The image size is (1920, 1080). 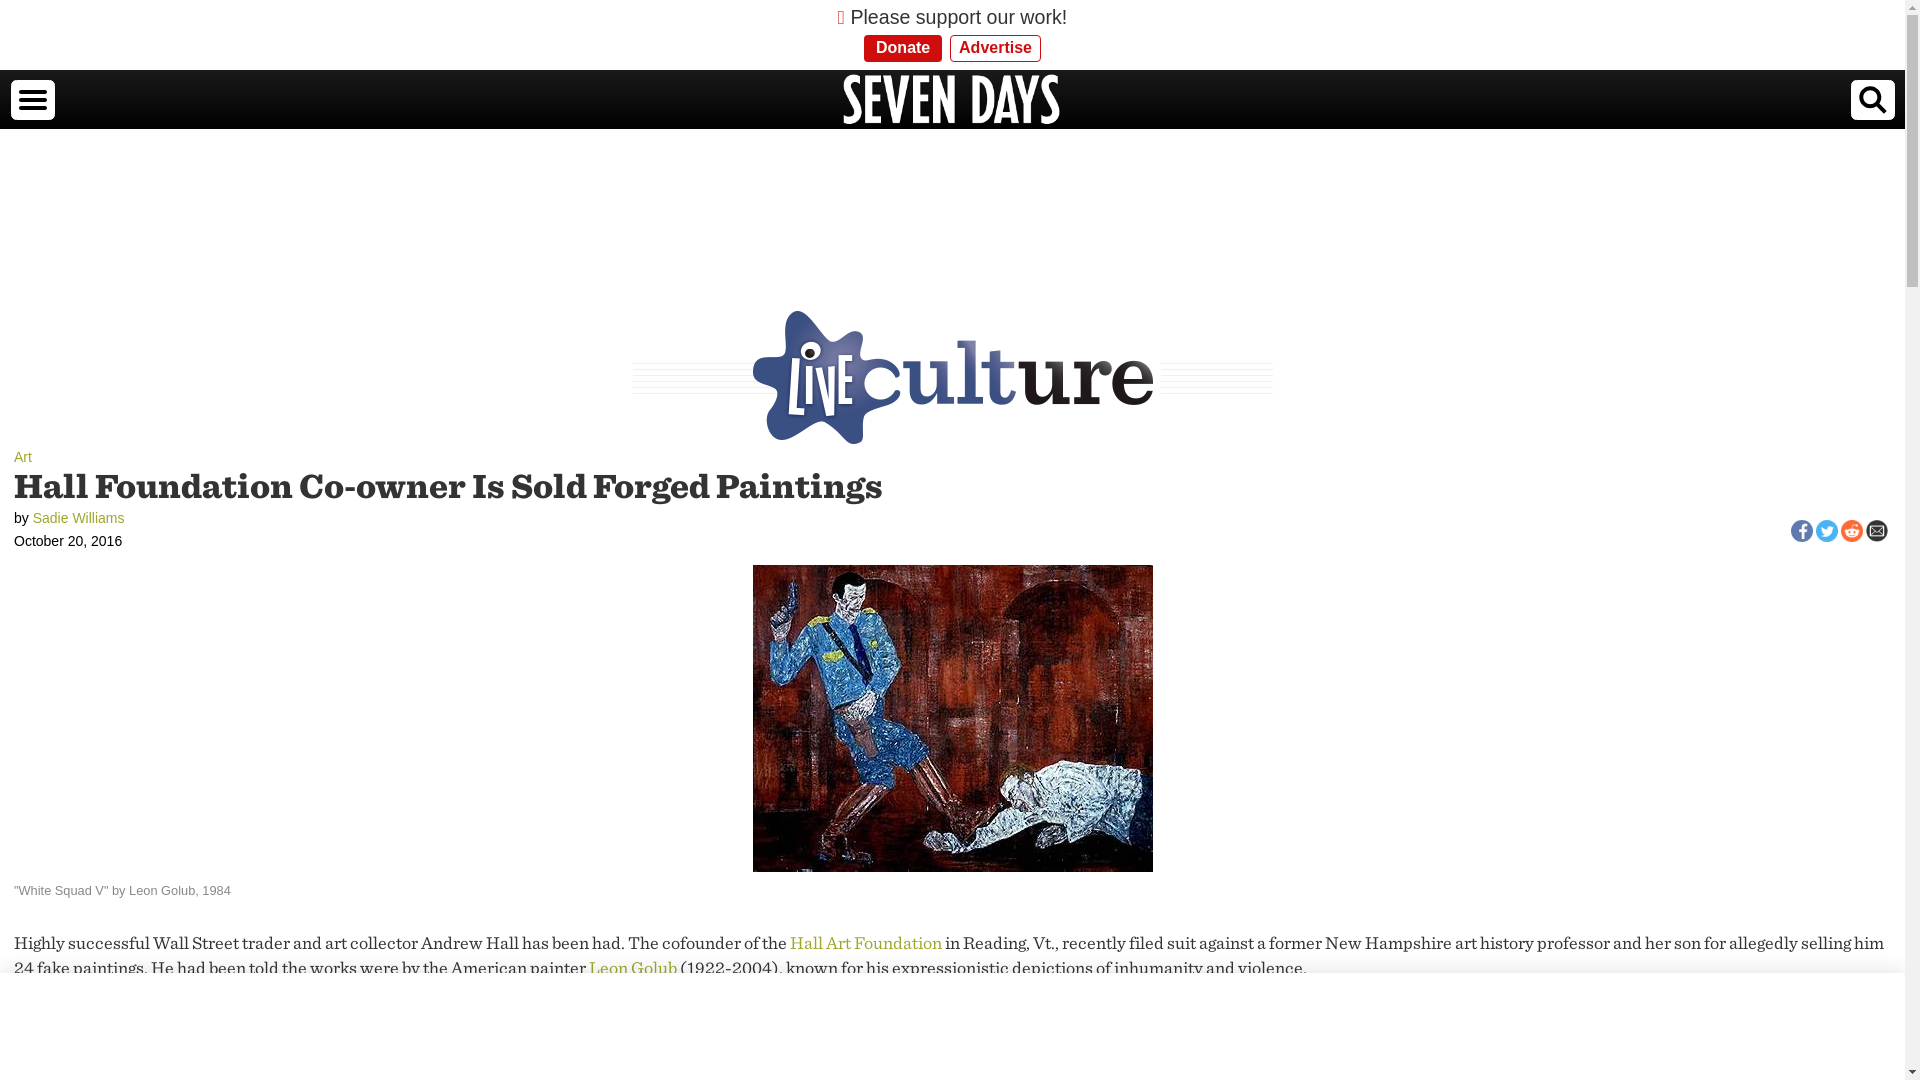 I want to click on Donate, so click(x=903, y=48).